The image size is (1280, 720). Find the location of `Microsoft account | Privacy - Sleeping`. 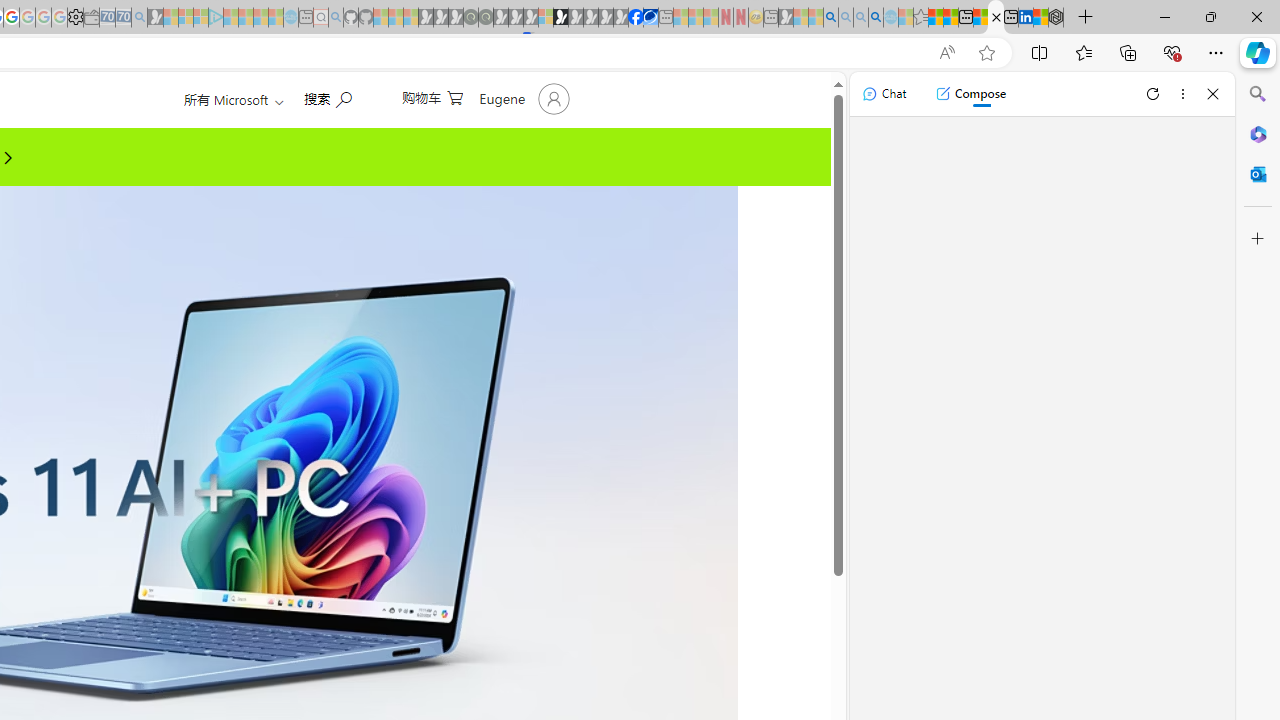

Microsoft account | Privacy - Sleeping is located at coordinates (201, 18).